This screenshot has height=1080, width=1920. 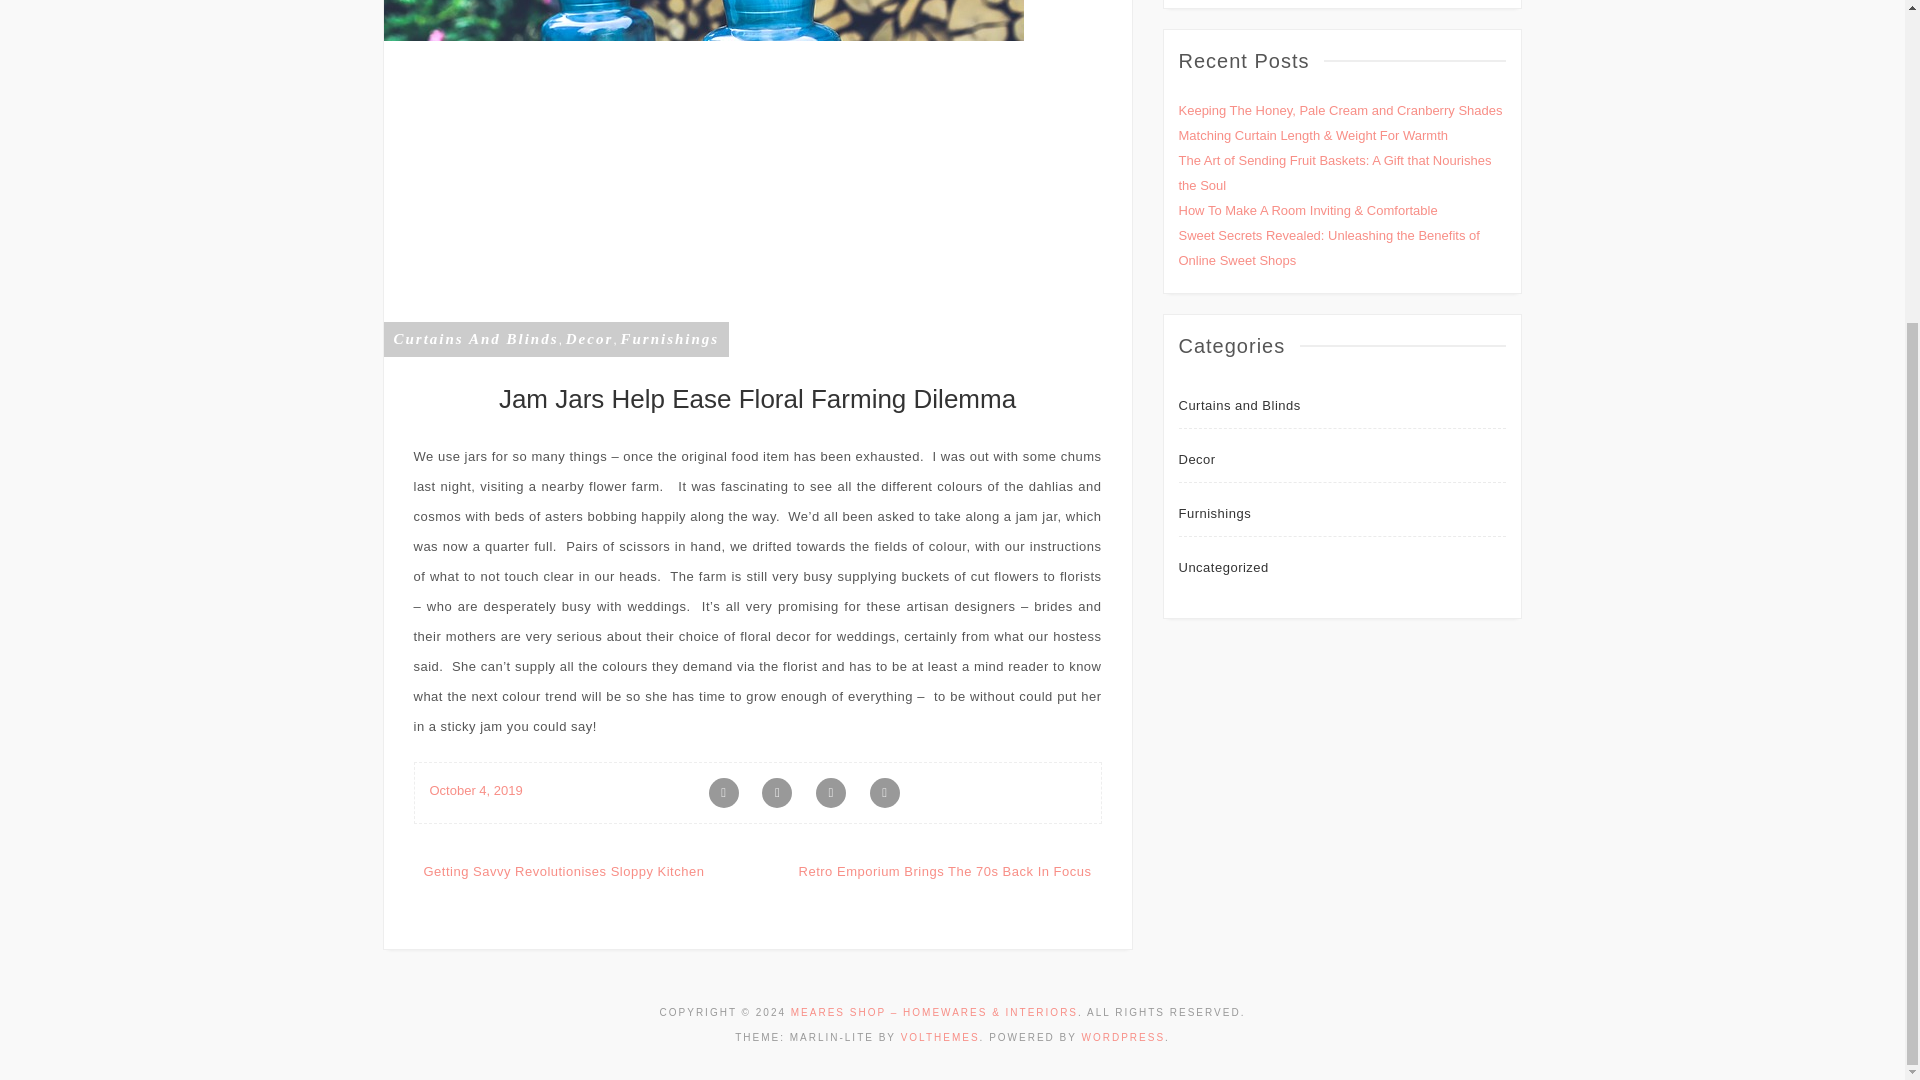 What do you see at coordinates (669, 338) in the screenshot?
I see `Furnishings` at bounding box center [669, 338].